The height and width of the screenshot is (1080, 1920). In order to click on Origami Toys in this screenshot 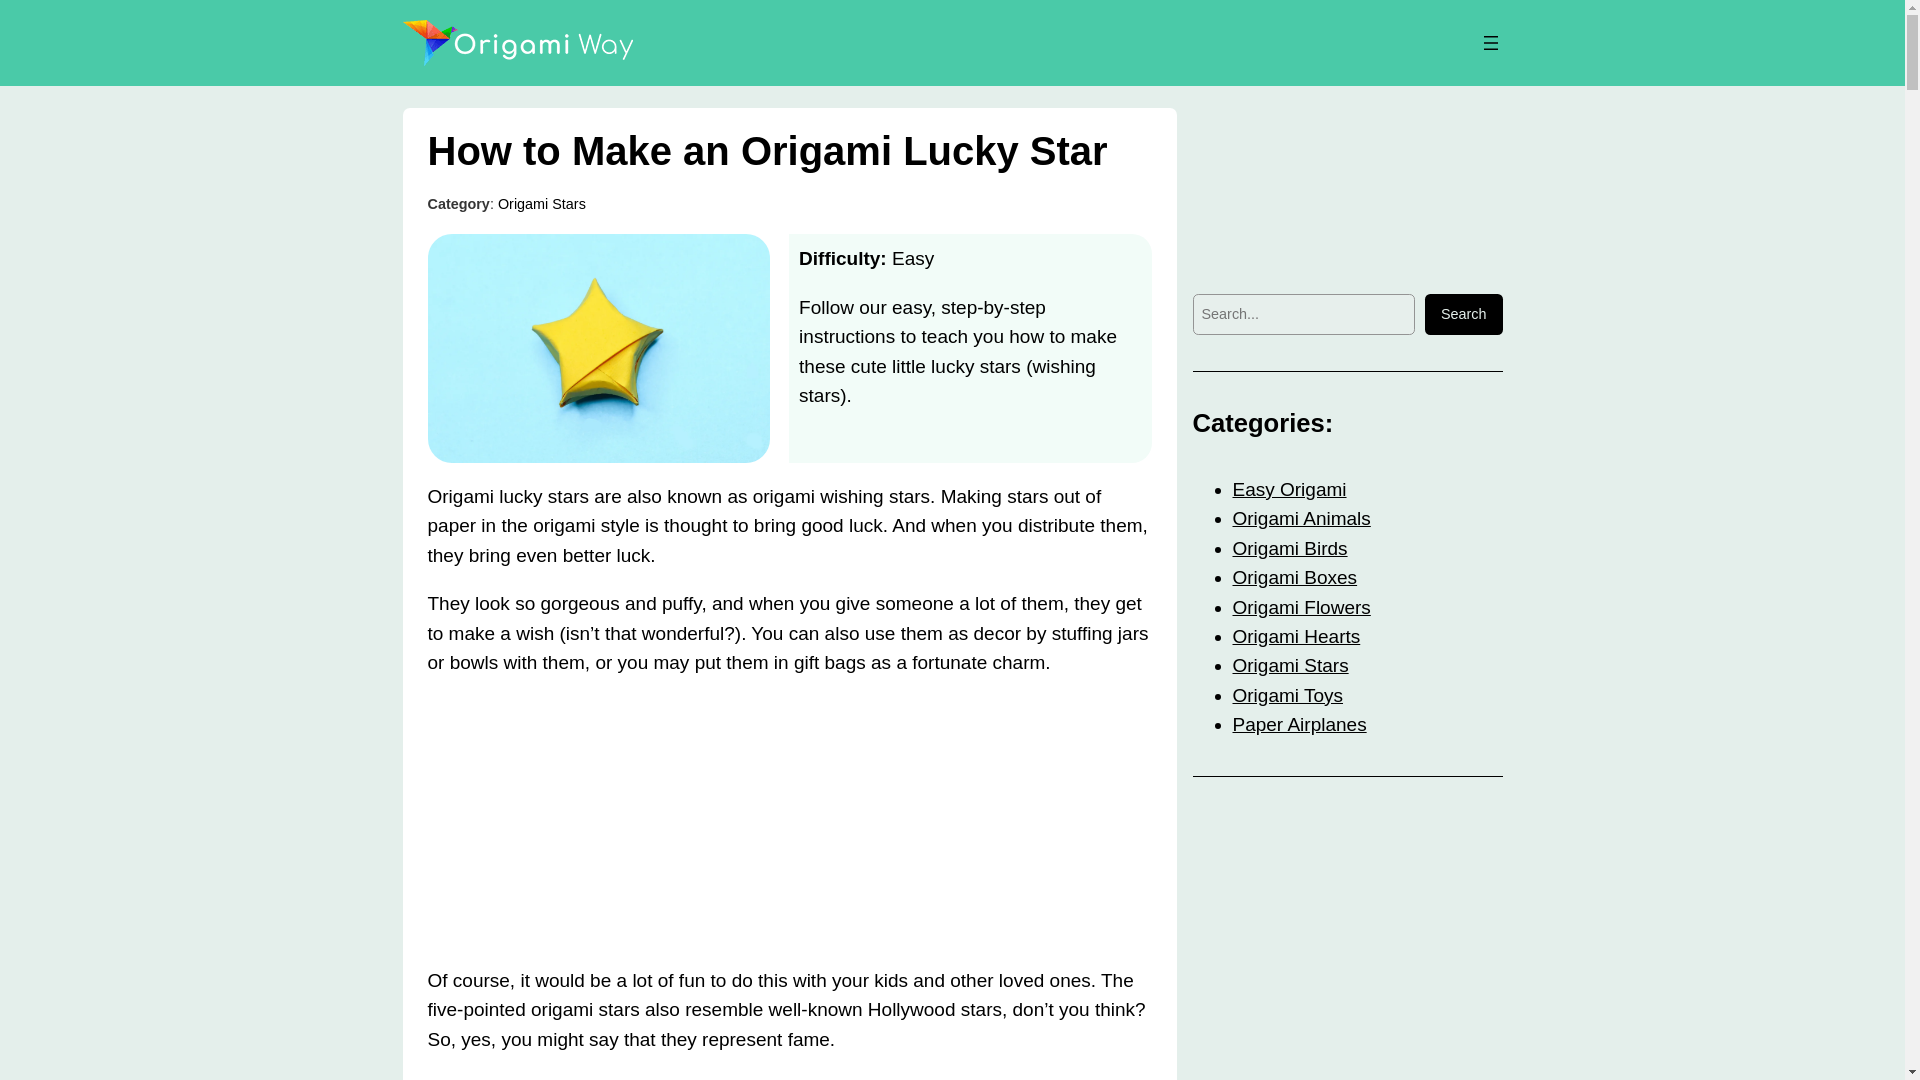, I will do `click(1287, 695)`.